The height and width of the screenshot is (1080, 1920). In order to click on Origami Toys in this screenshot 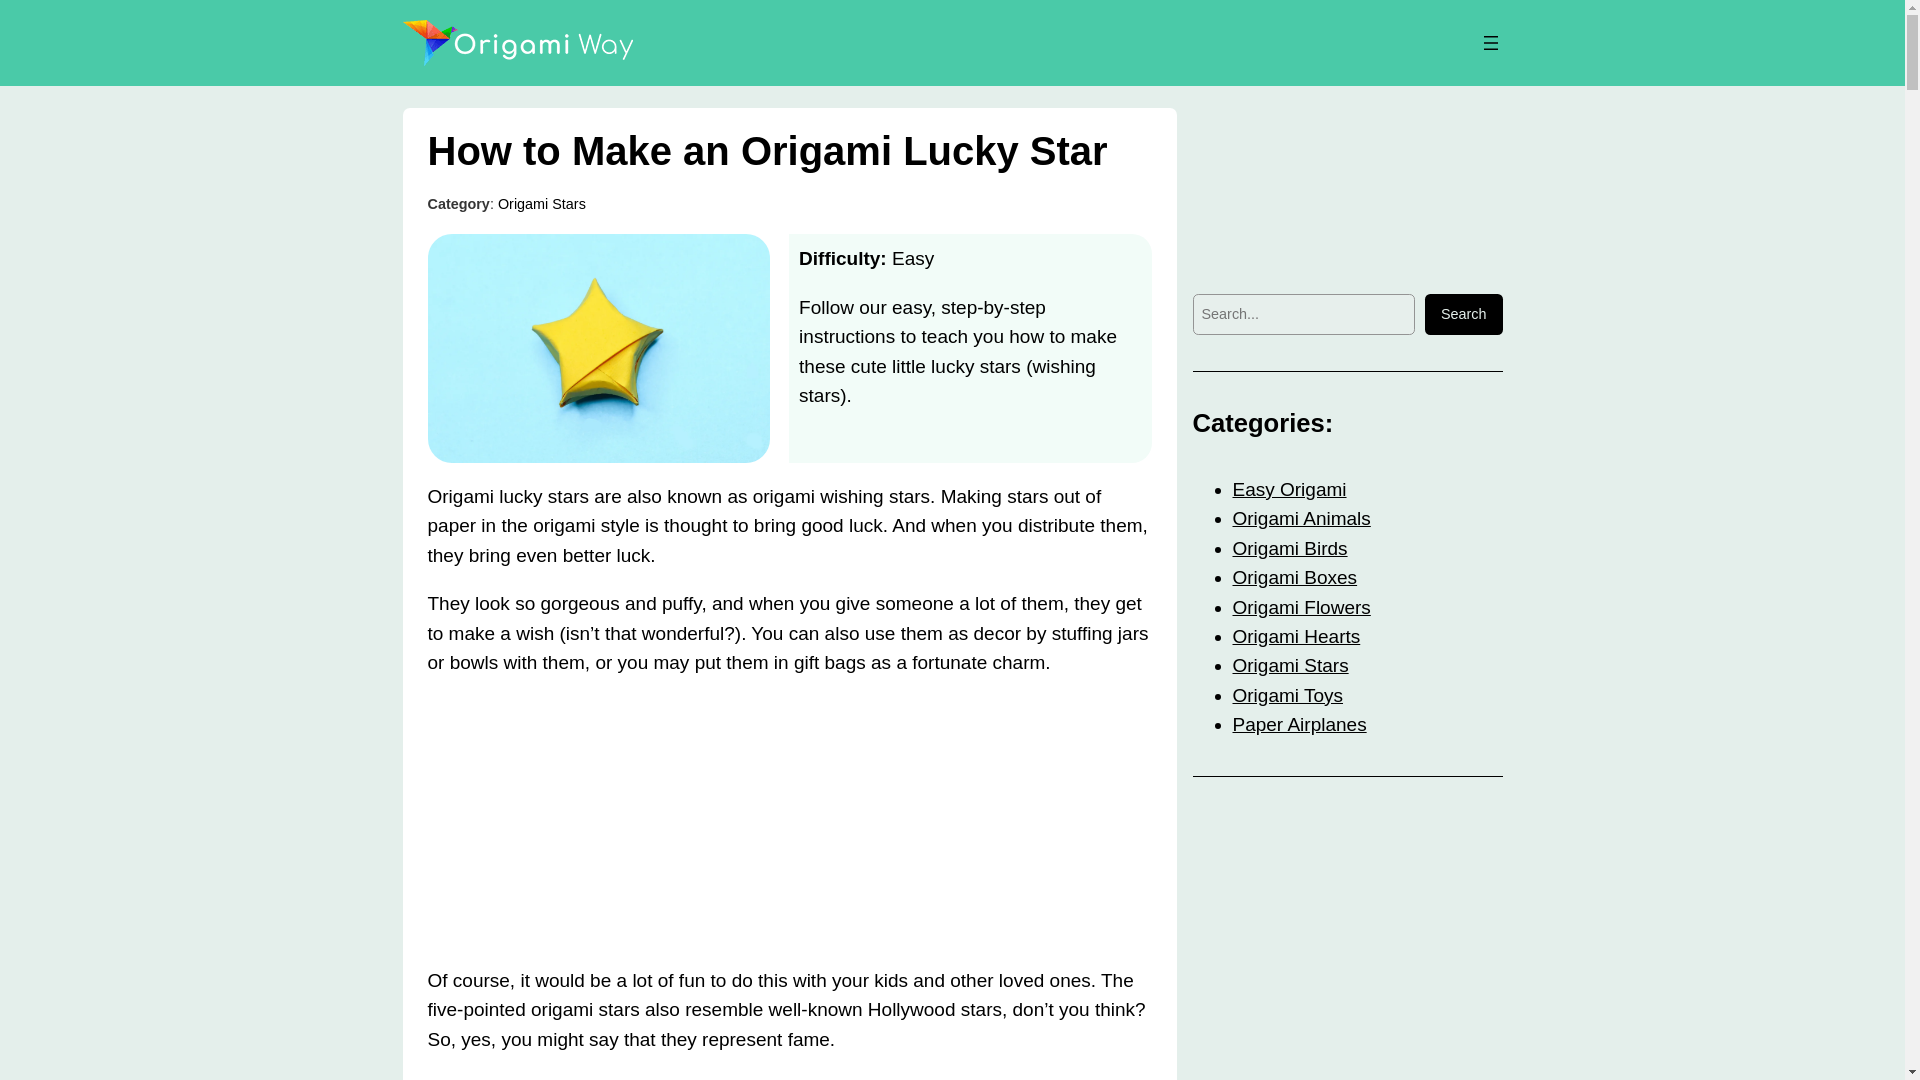, I will do `click(1287, 695)`.